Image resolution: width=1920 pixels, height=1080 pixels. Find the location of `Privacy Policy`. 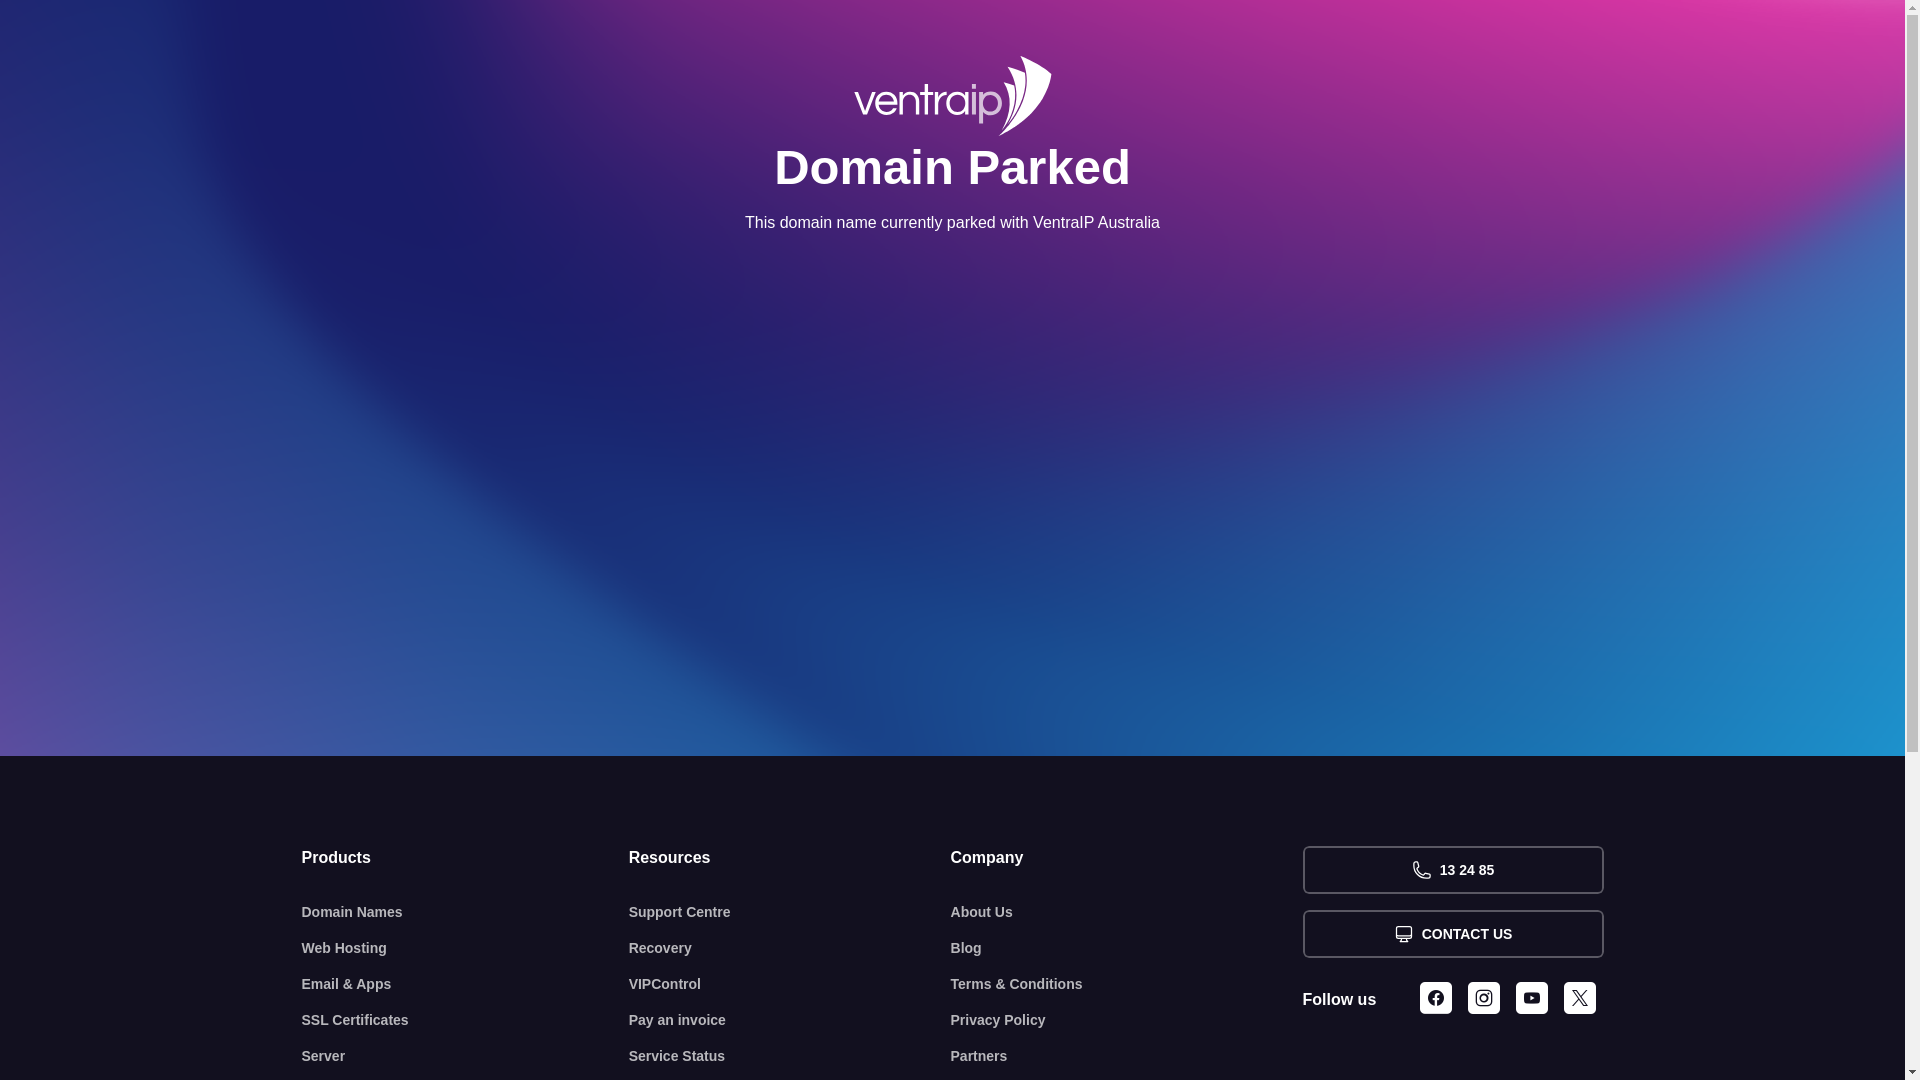

Privacy Policy is located at coordinates (1127, 1020).